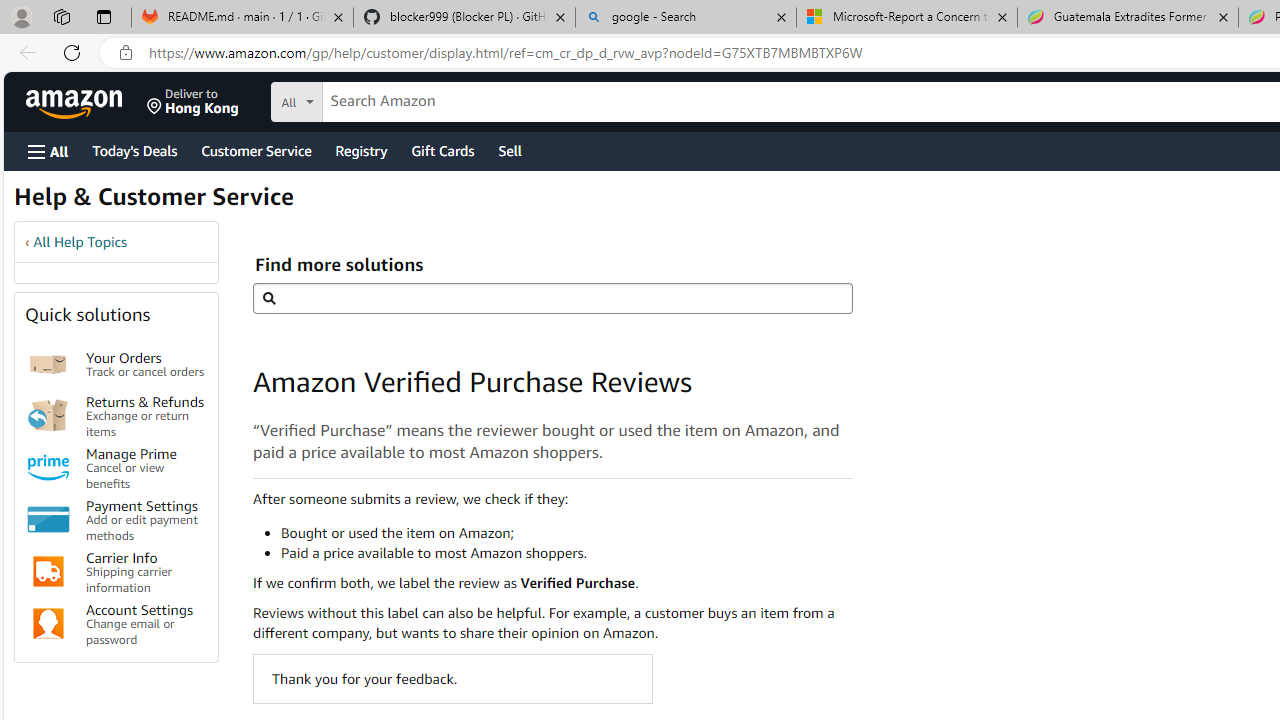  Describe the element at coordinates (134, 150) in the screenshot. I see `Today's Deals` at that location.